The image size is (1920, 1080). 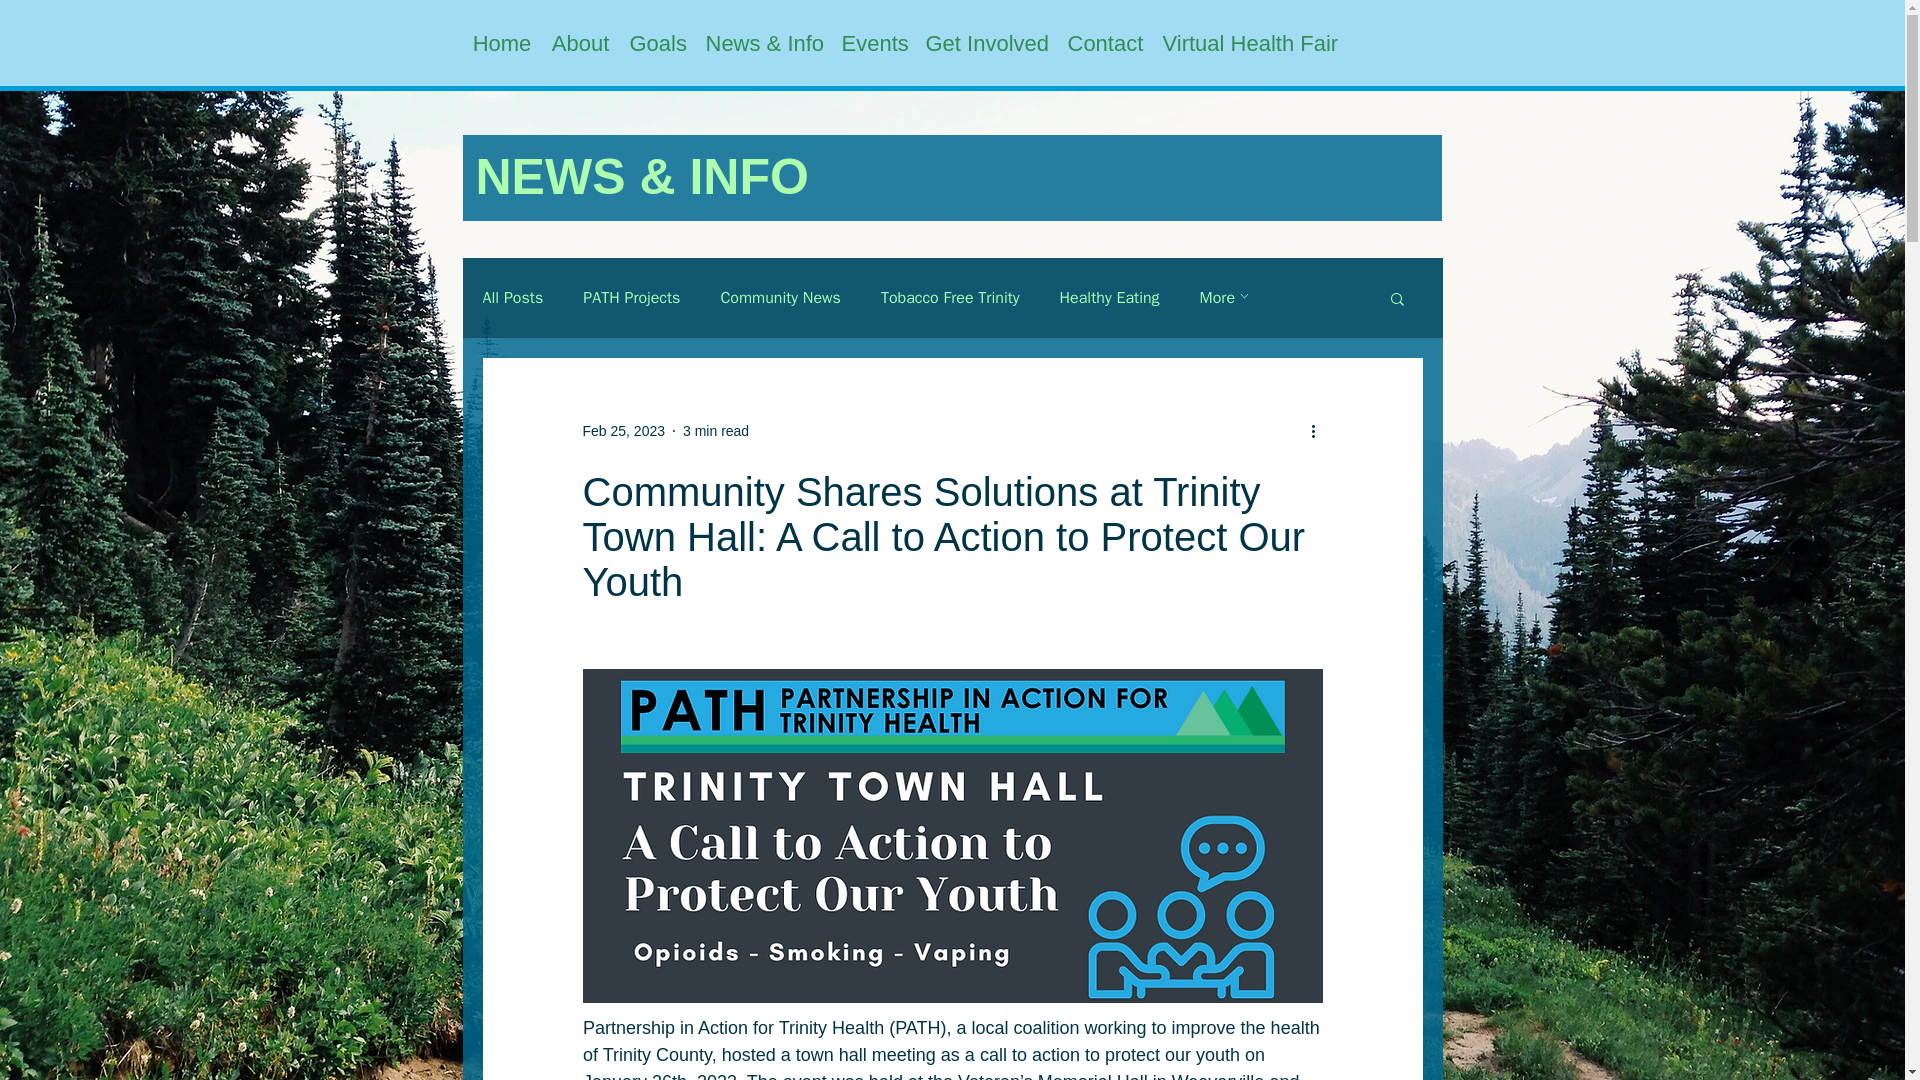 What do you see at coordinates (1248, 44) in the screenshot?
I see `Virtual Health Fair` at bounding box center [1248, 44].